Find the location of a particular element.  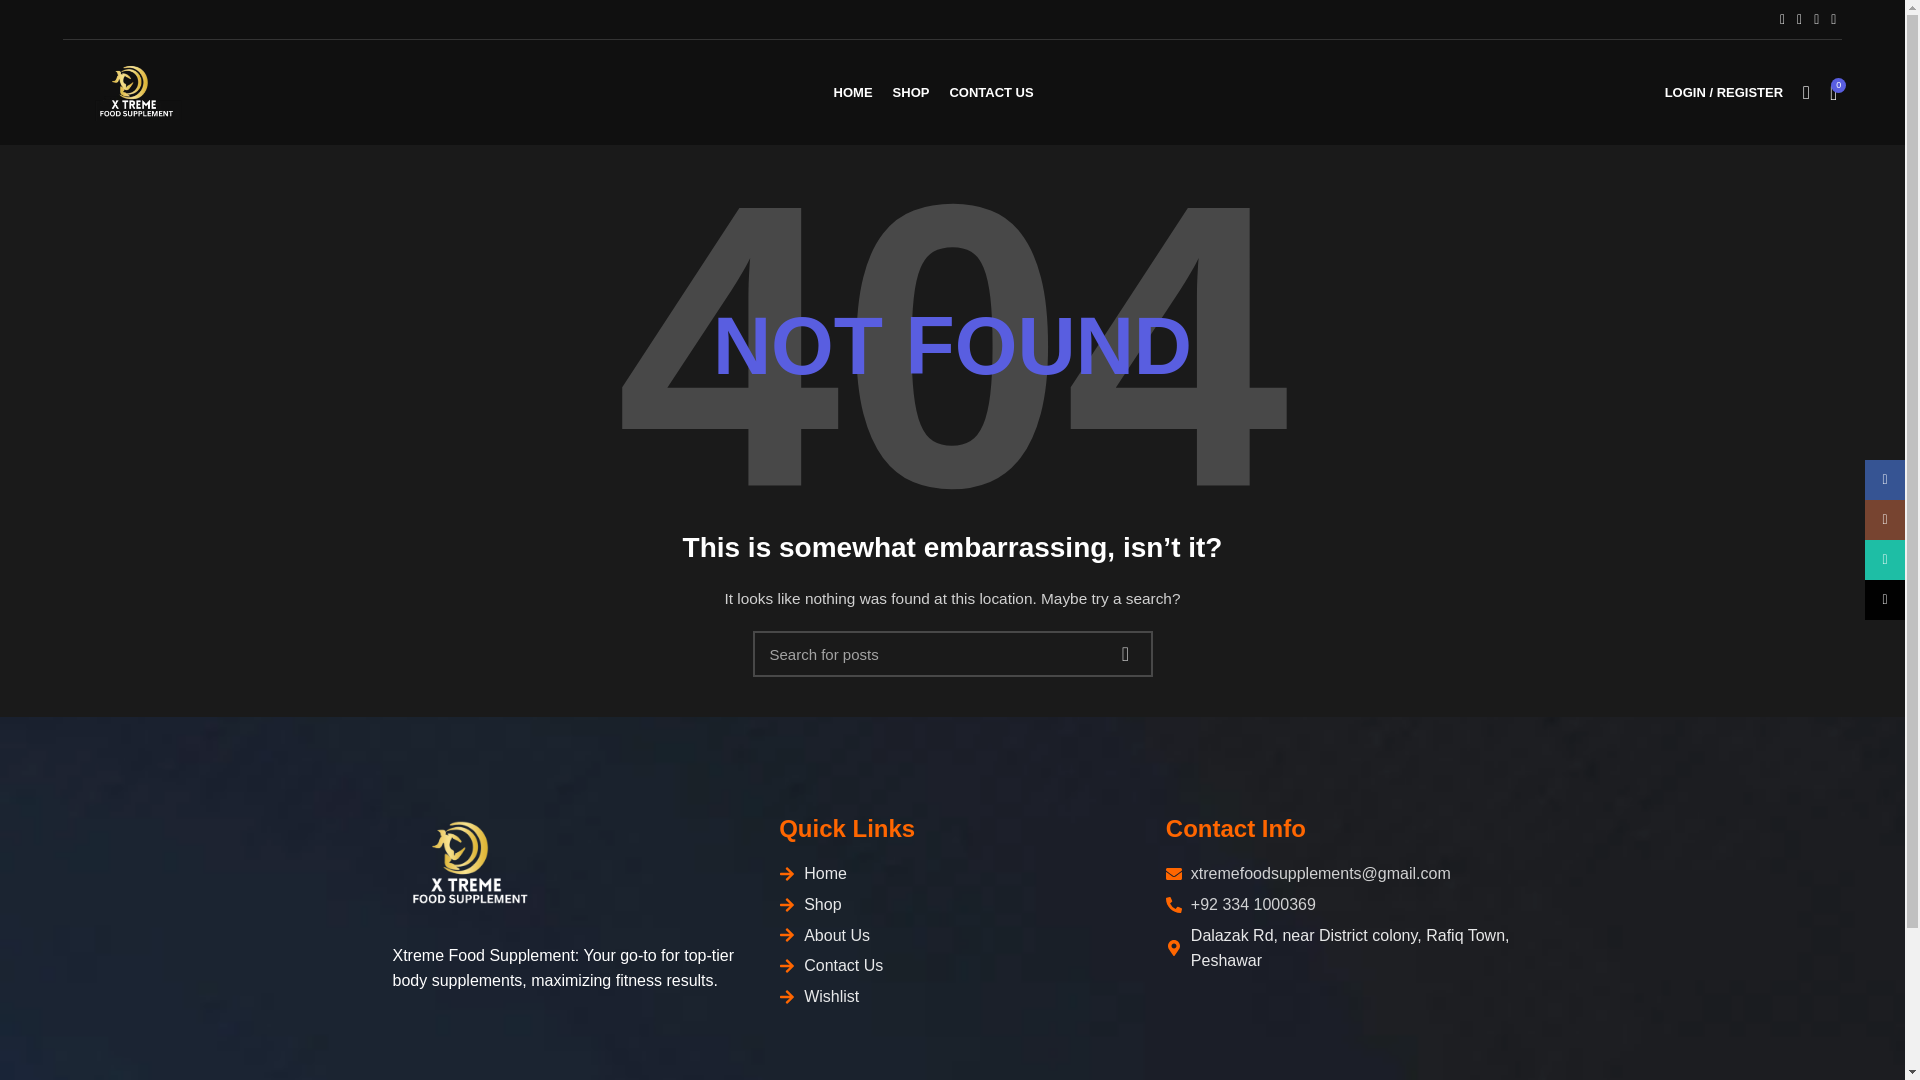

SHOP is located at coordinates (912, 92).